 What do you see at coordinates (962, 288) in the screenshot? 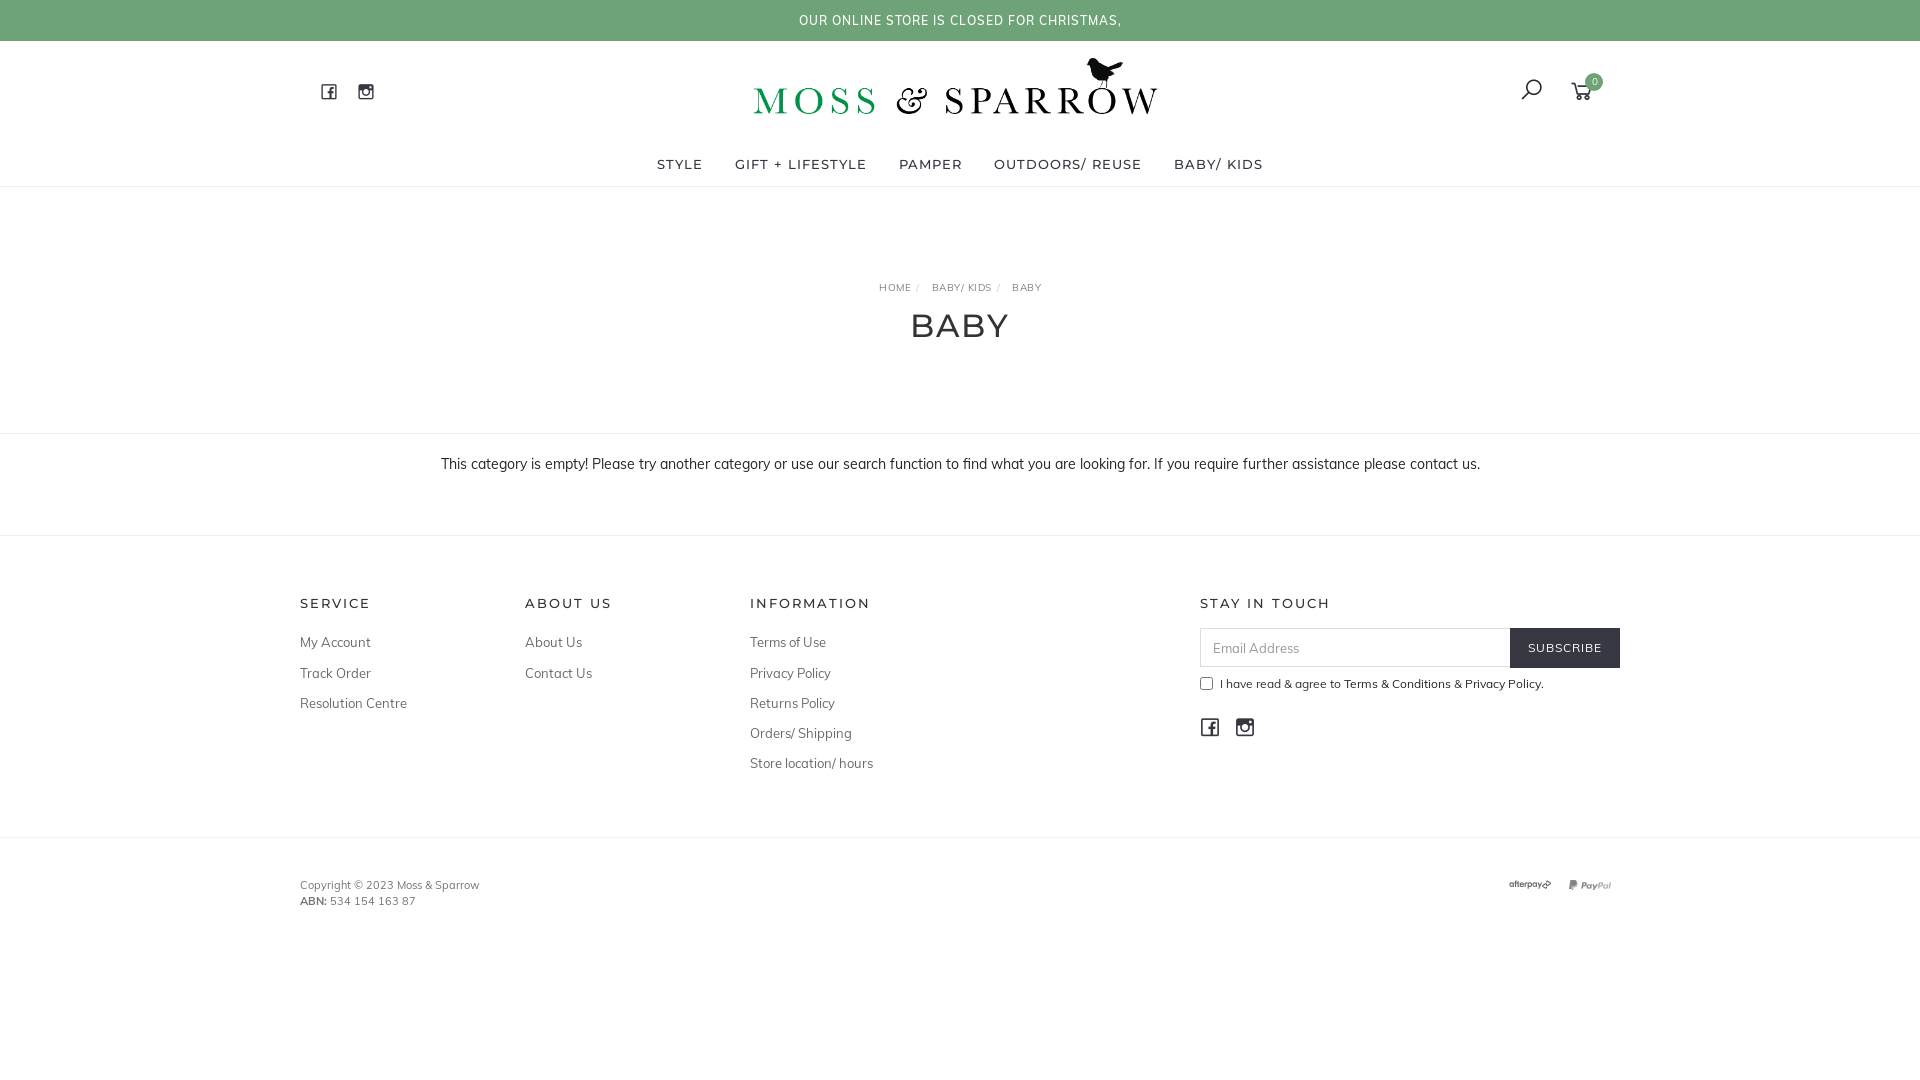
I see `BABY/ KIDS` at bounding box center [962, 288].